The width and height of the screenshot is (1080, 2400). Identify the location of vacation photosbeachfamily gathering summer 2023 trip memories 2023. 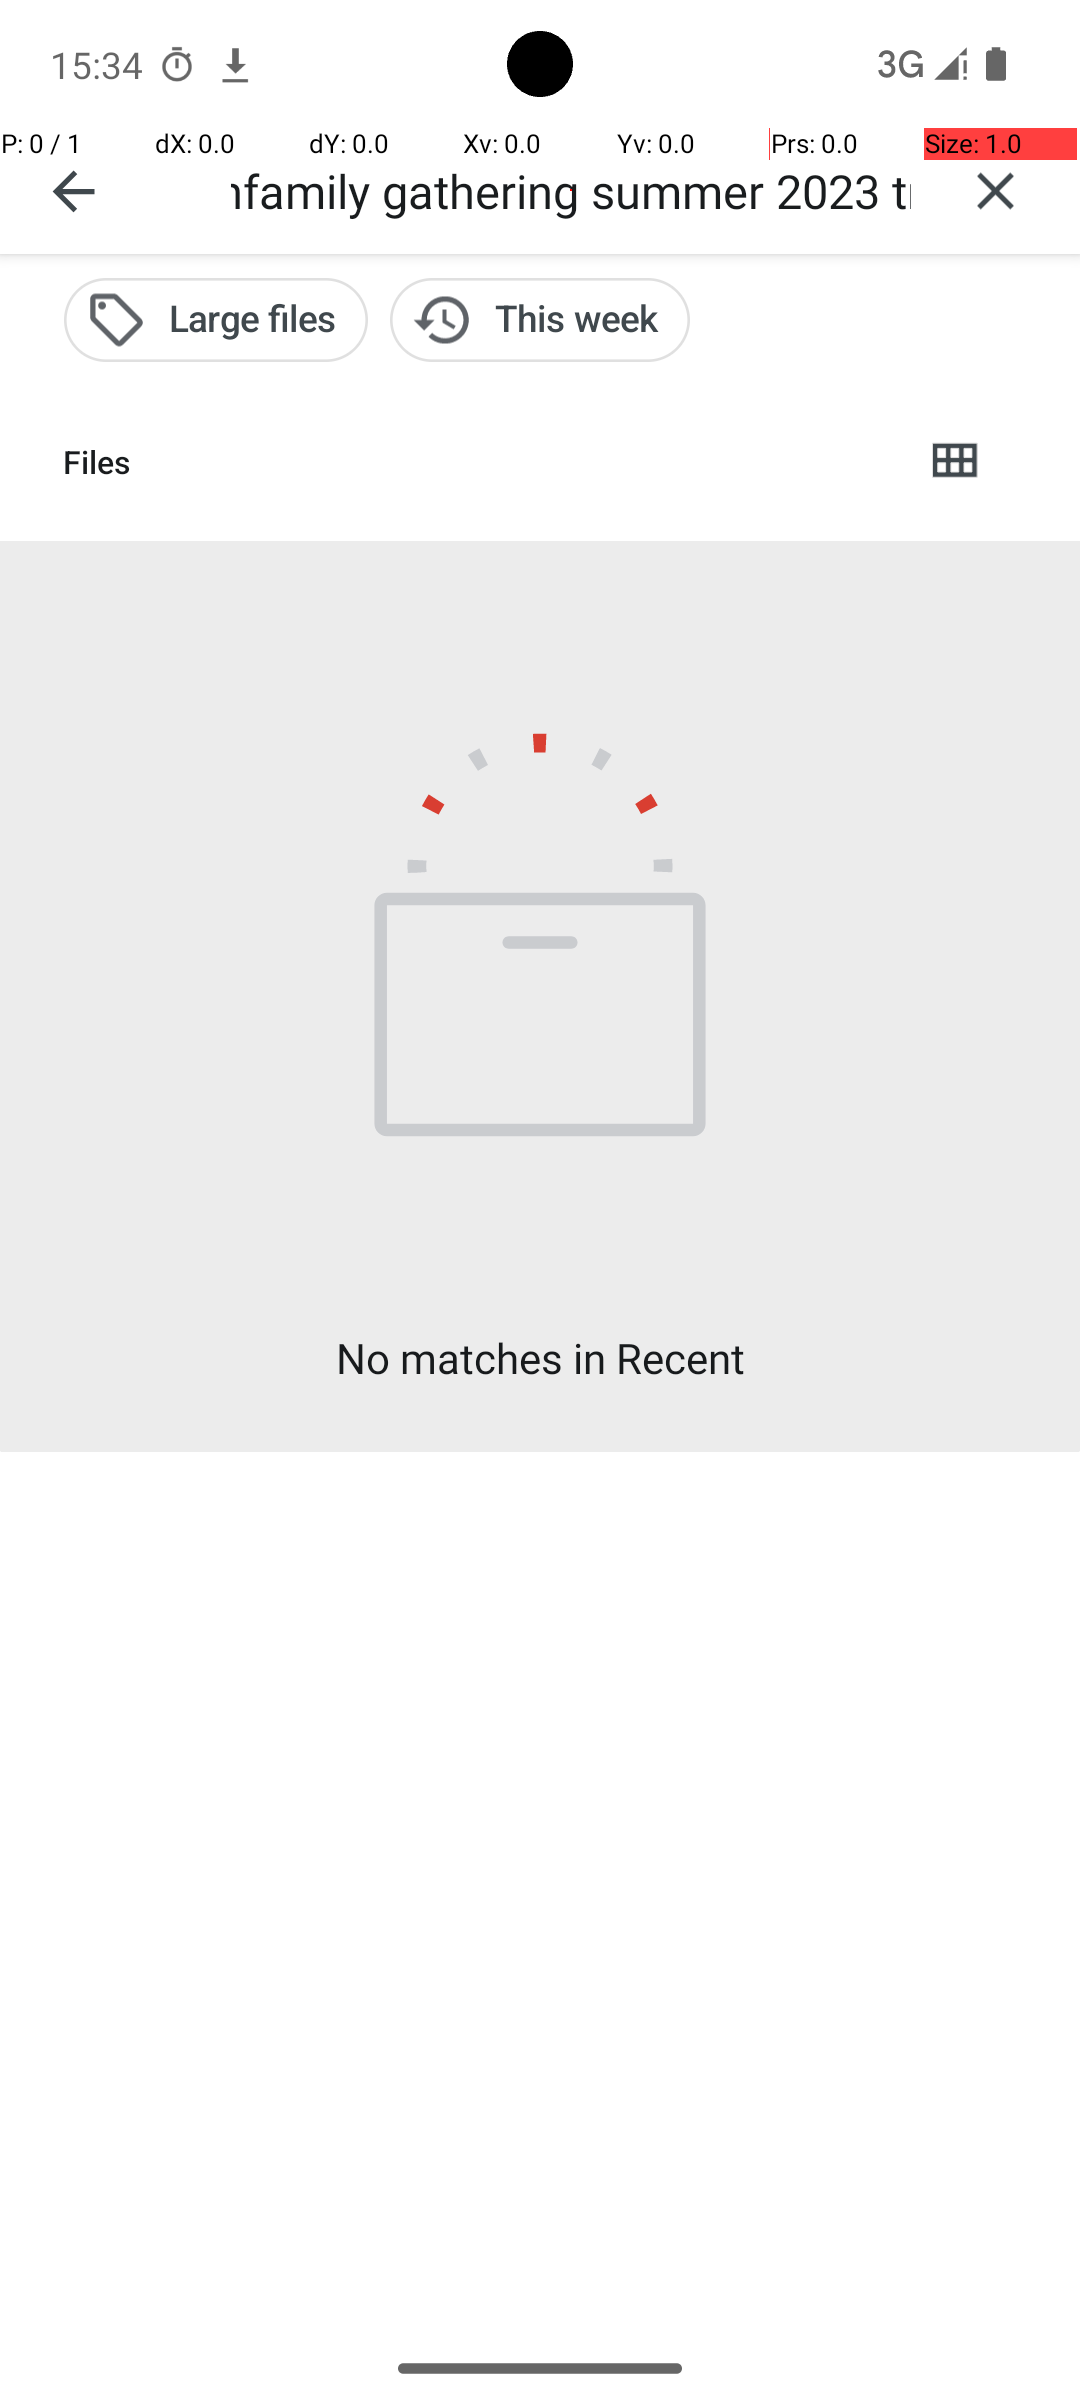
(571, 190).